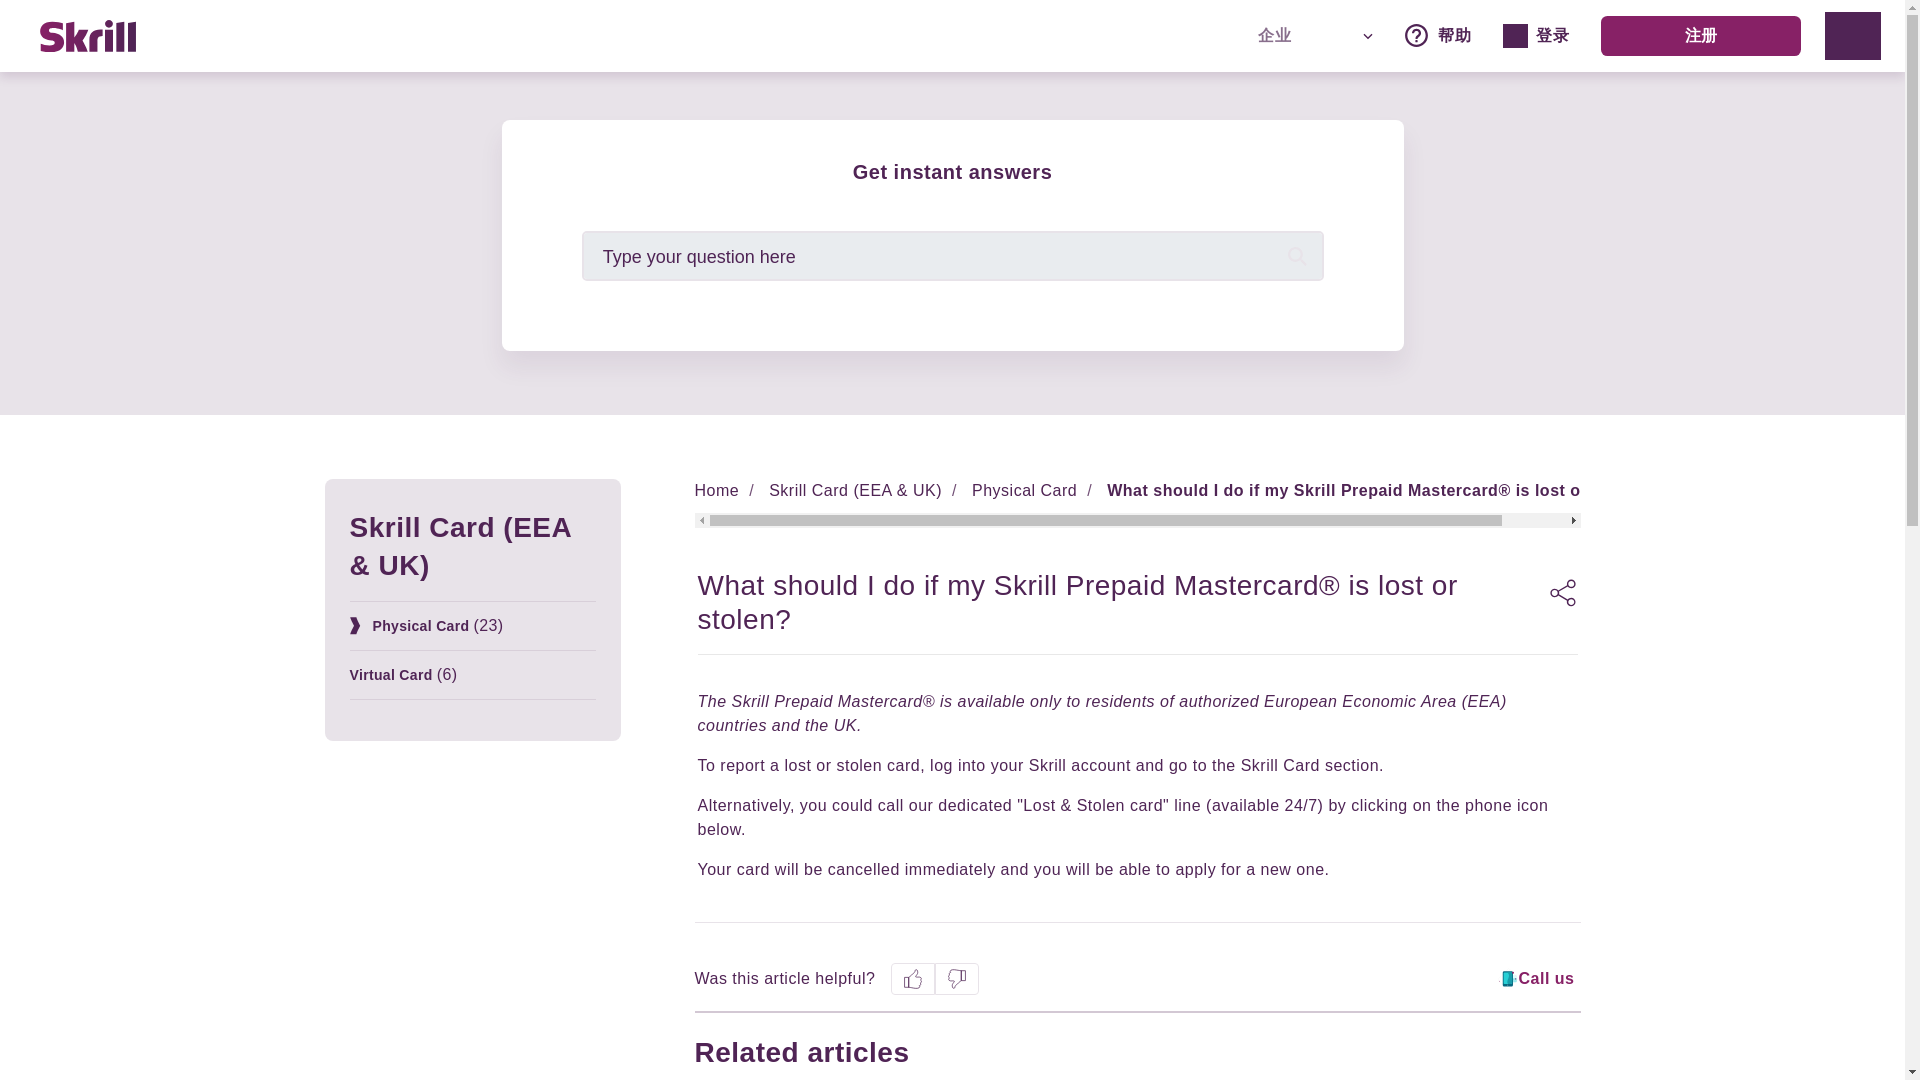  What do you see at coordinates (1348, 36) in the screenshot?
I see `on` at bounding box center [1348, 36].